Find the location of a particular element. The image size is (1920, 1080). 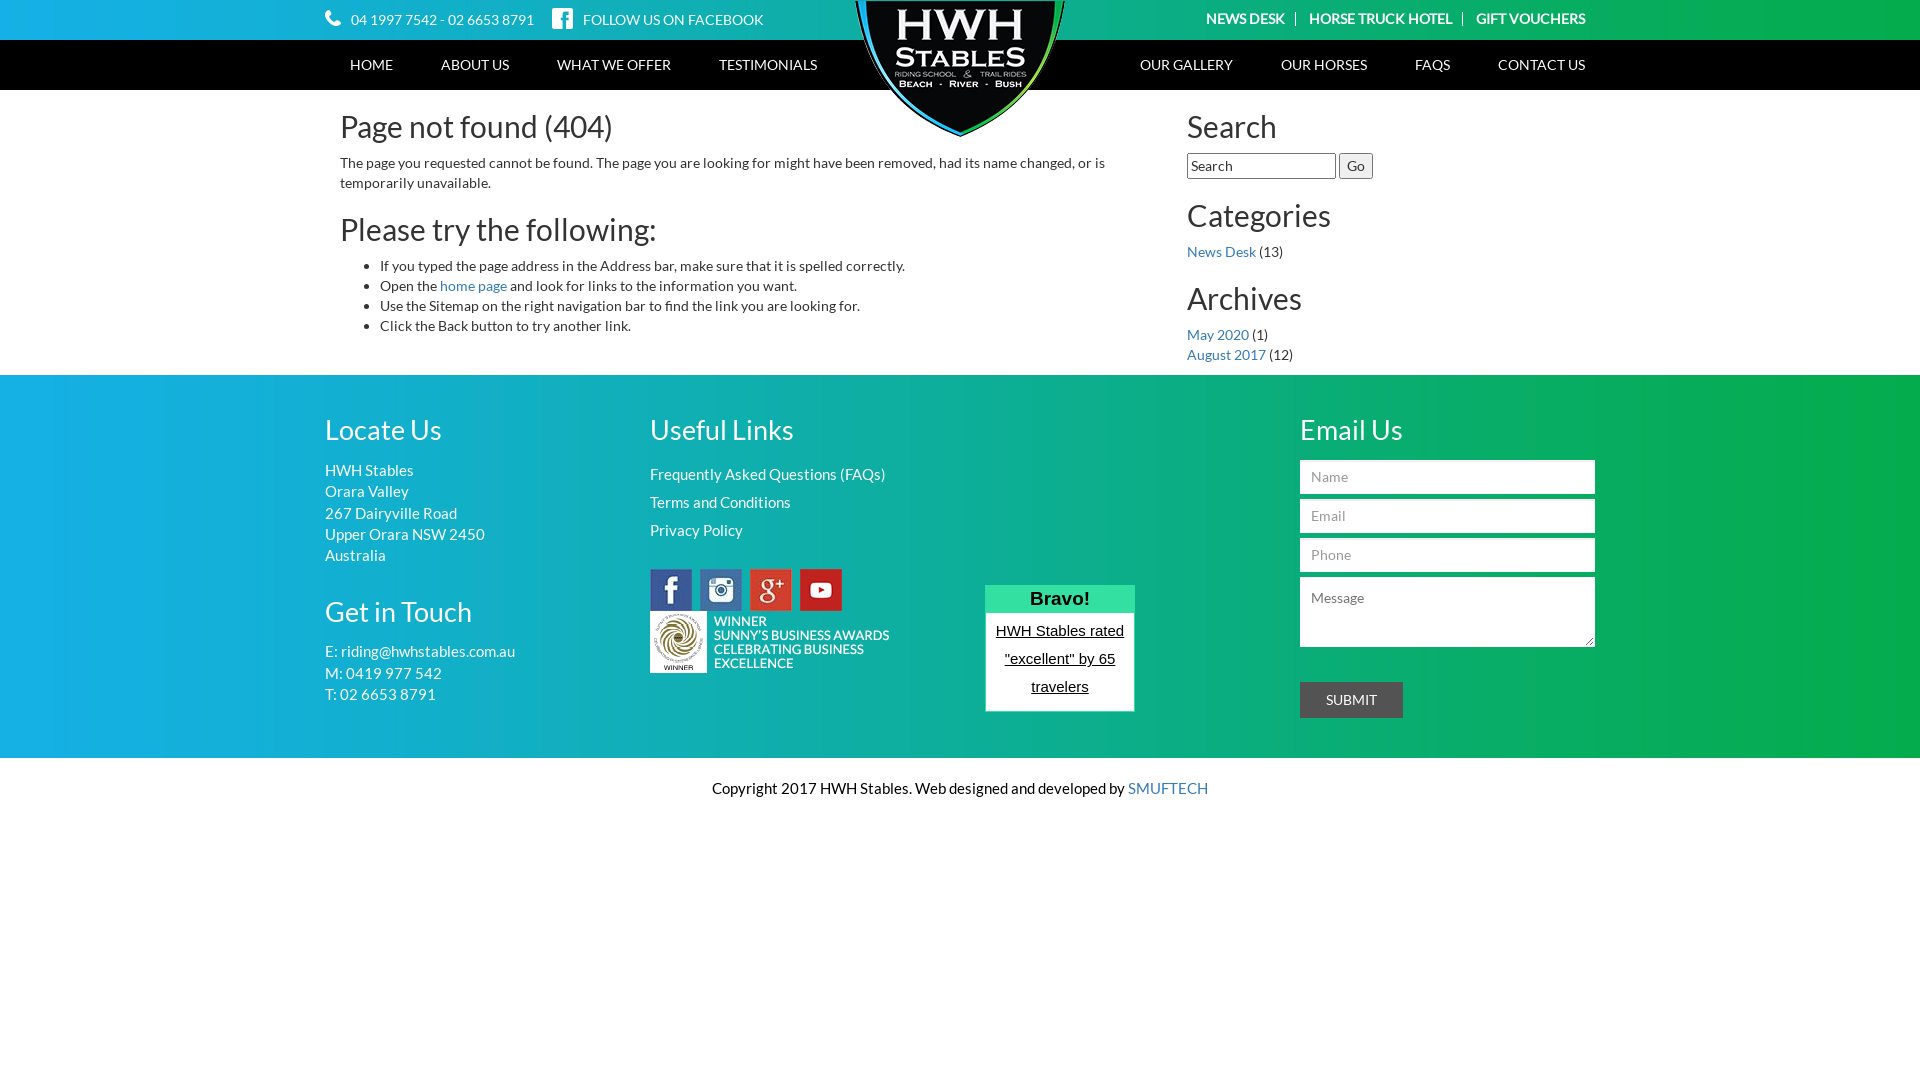

News Desk is located at coordinates (1222, 252).